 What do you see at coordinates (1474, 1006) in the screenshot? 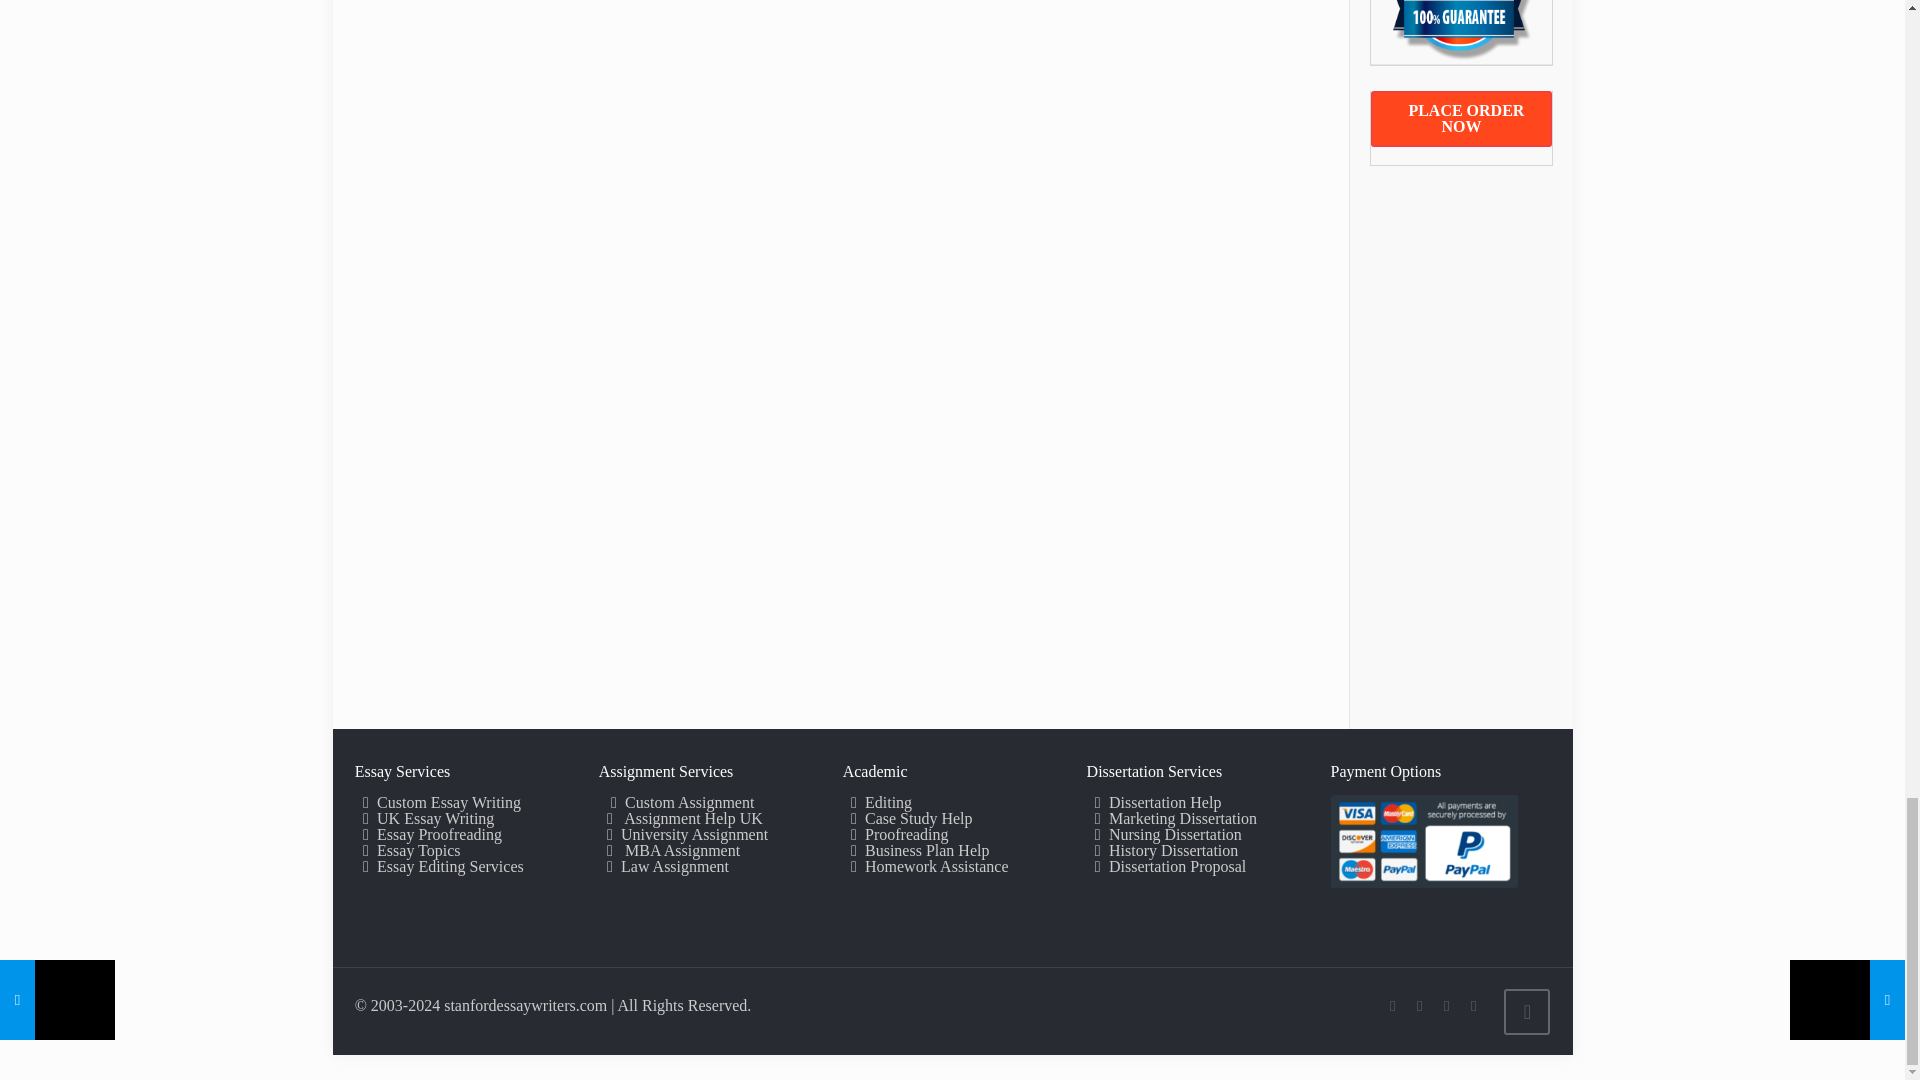
I see `Instagram` at bounding box center [1474, 1006].